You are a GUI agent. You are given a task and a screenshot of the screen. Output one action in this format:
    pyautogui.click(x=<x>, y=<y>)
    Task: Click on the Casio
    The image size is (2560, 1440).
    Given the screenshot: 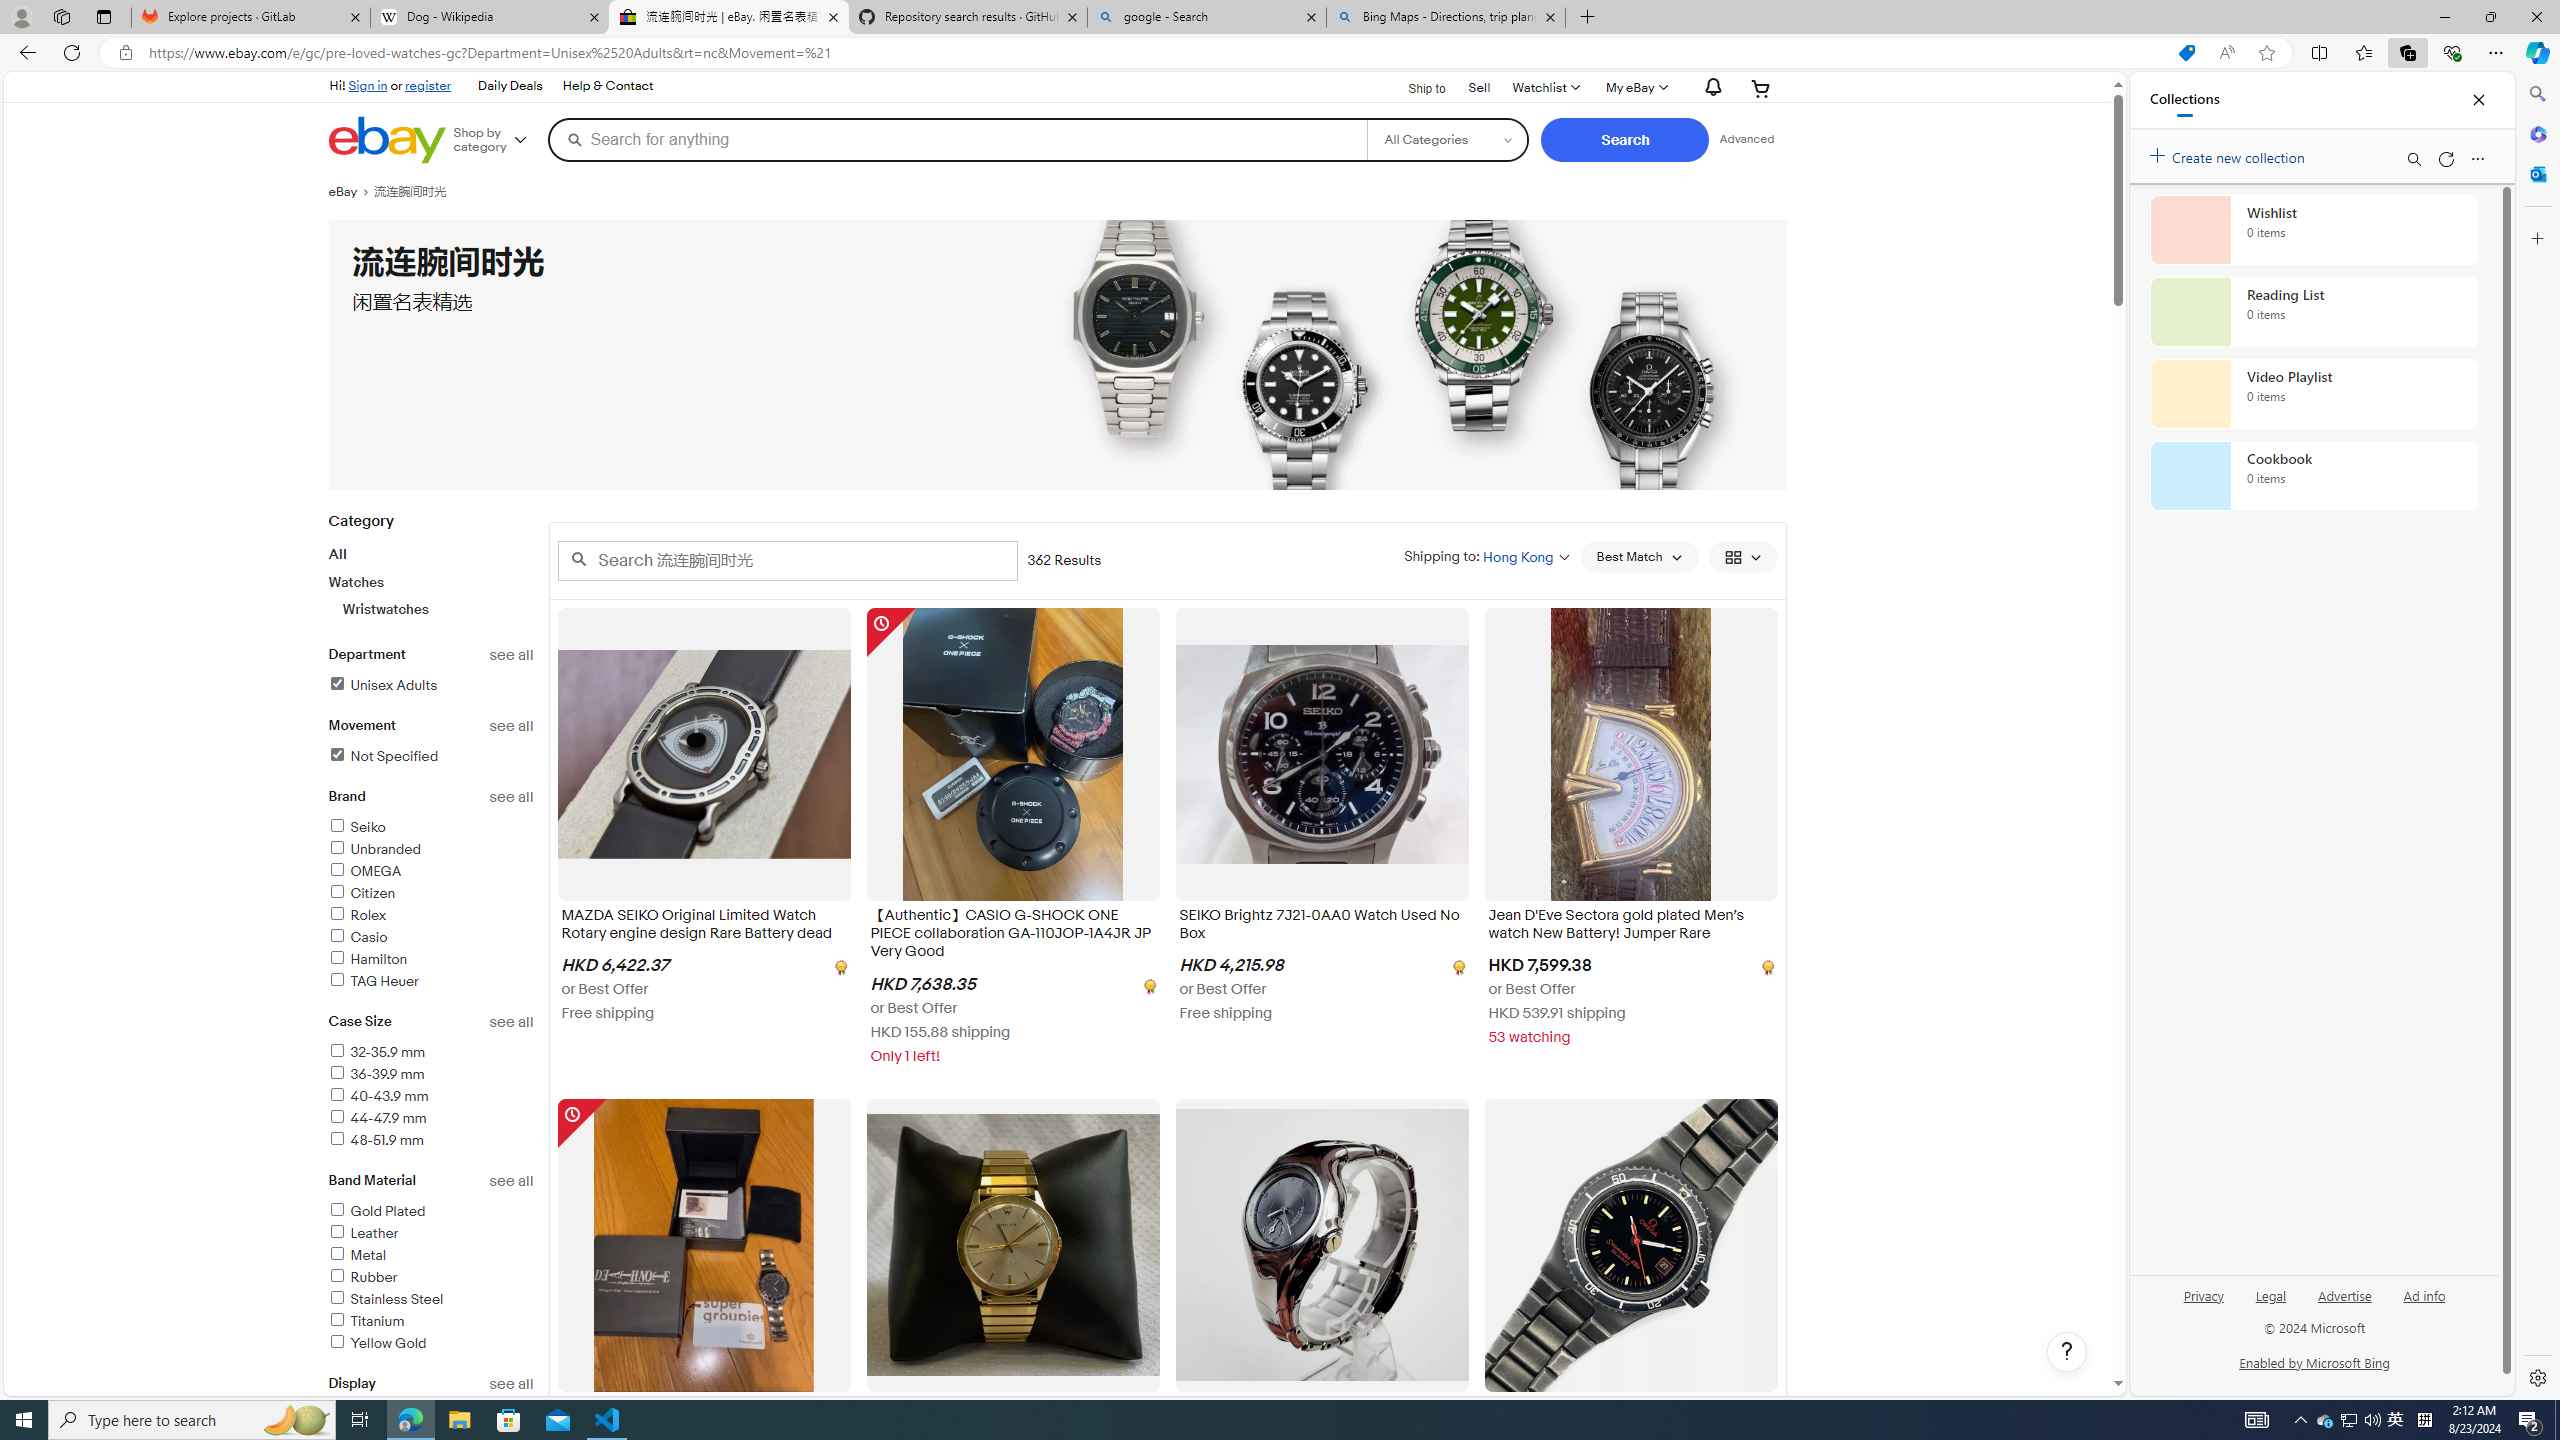 What is the action you would take?
    pyautogui.click(x=431, y=938)
    